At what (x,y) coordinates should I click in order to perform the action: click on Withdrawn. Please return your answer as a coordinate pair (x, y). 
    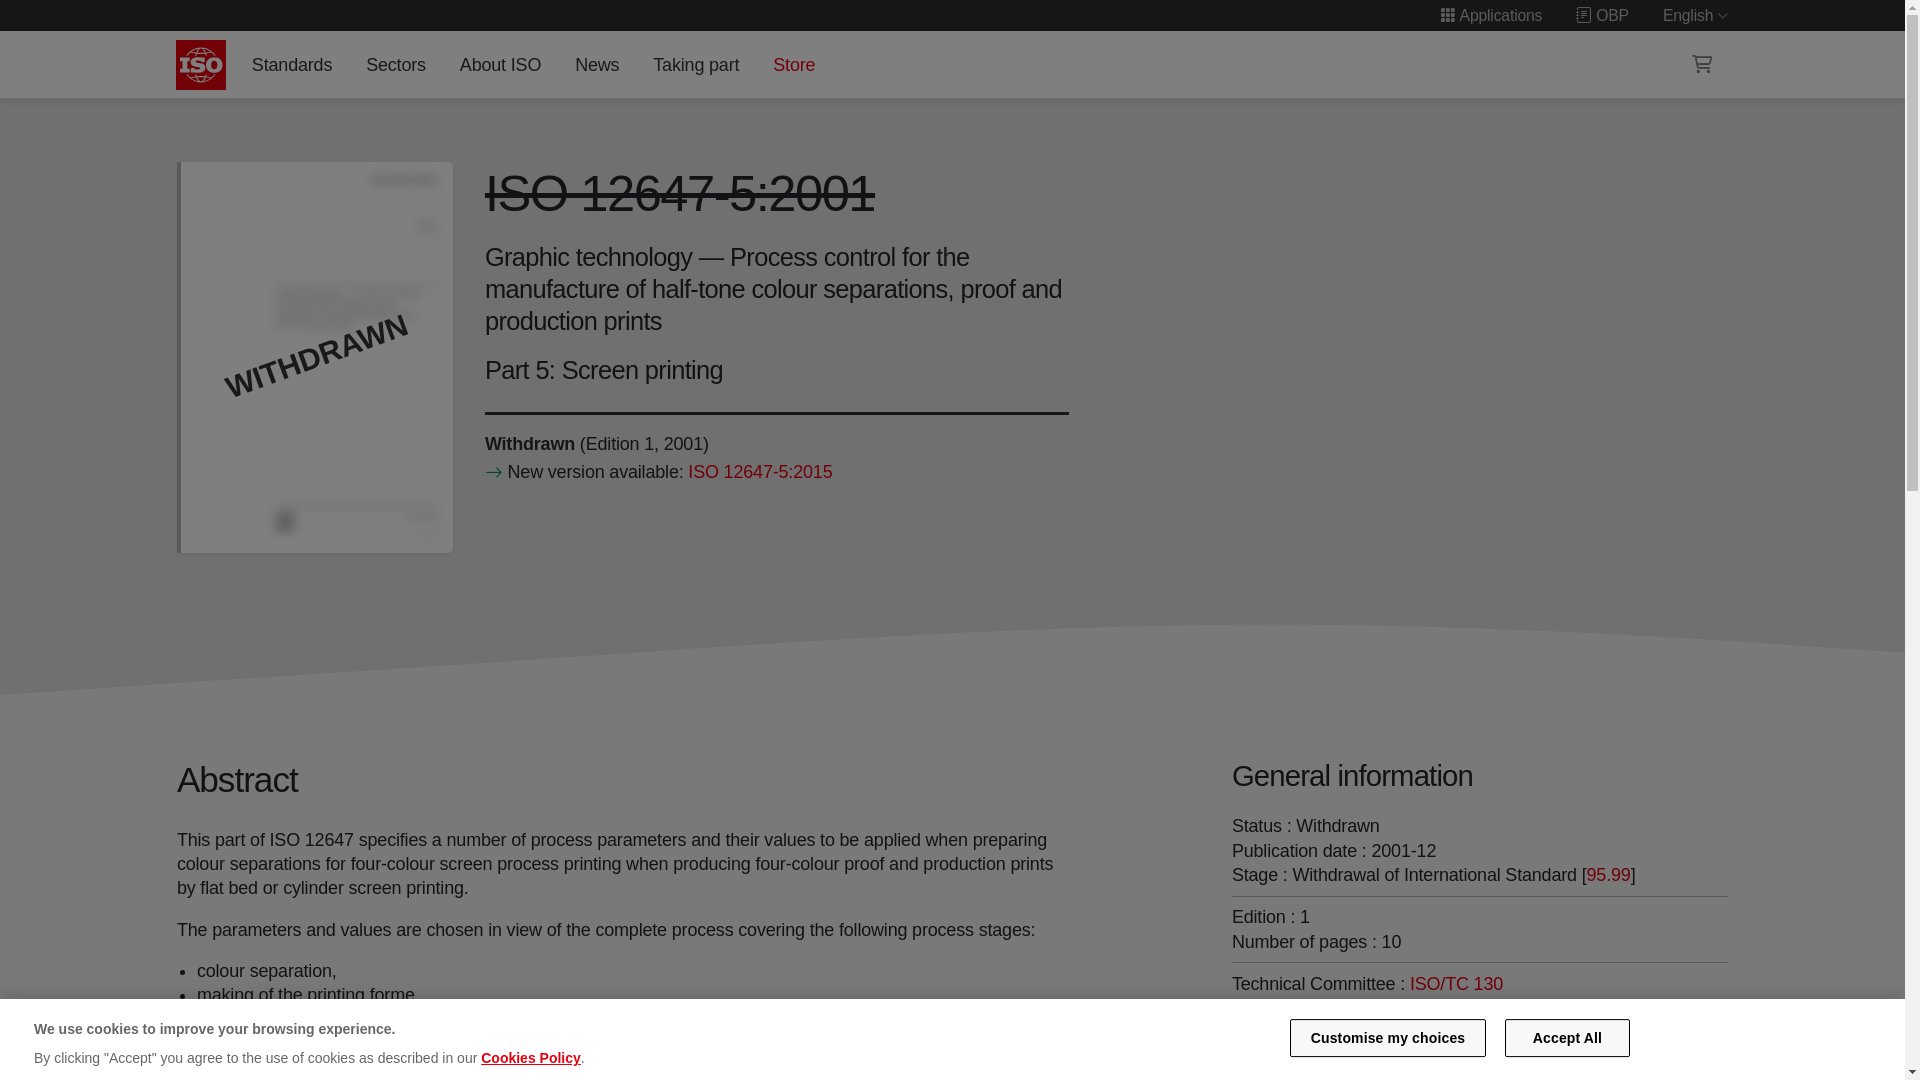
    Looking at the image, I should click on (528, 444).